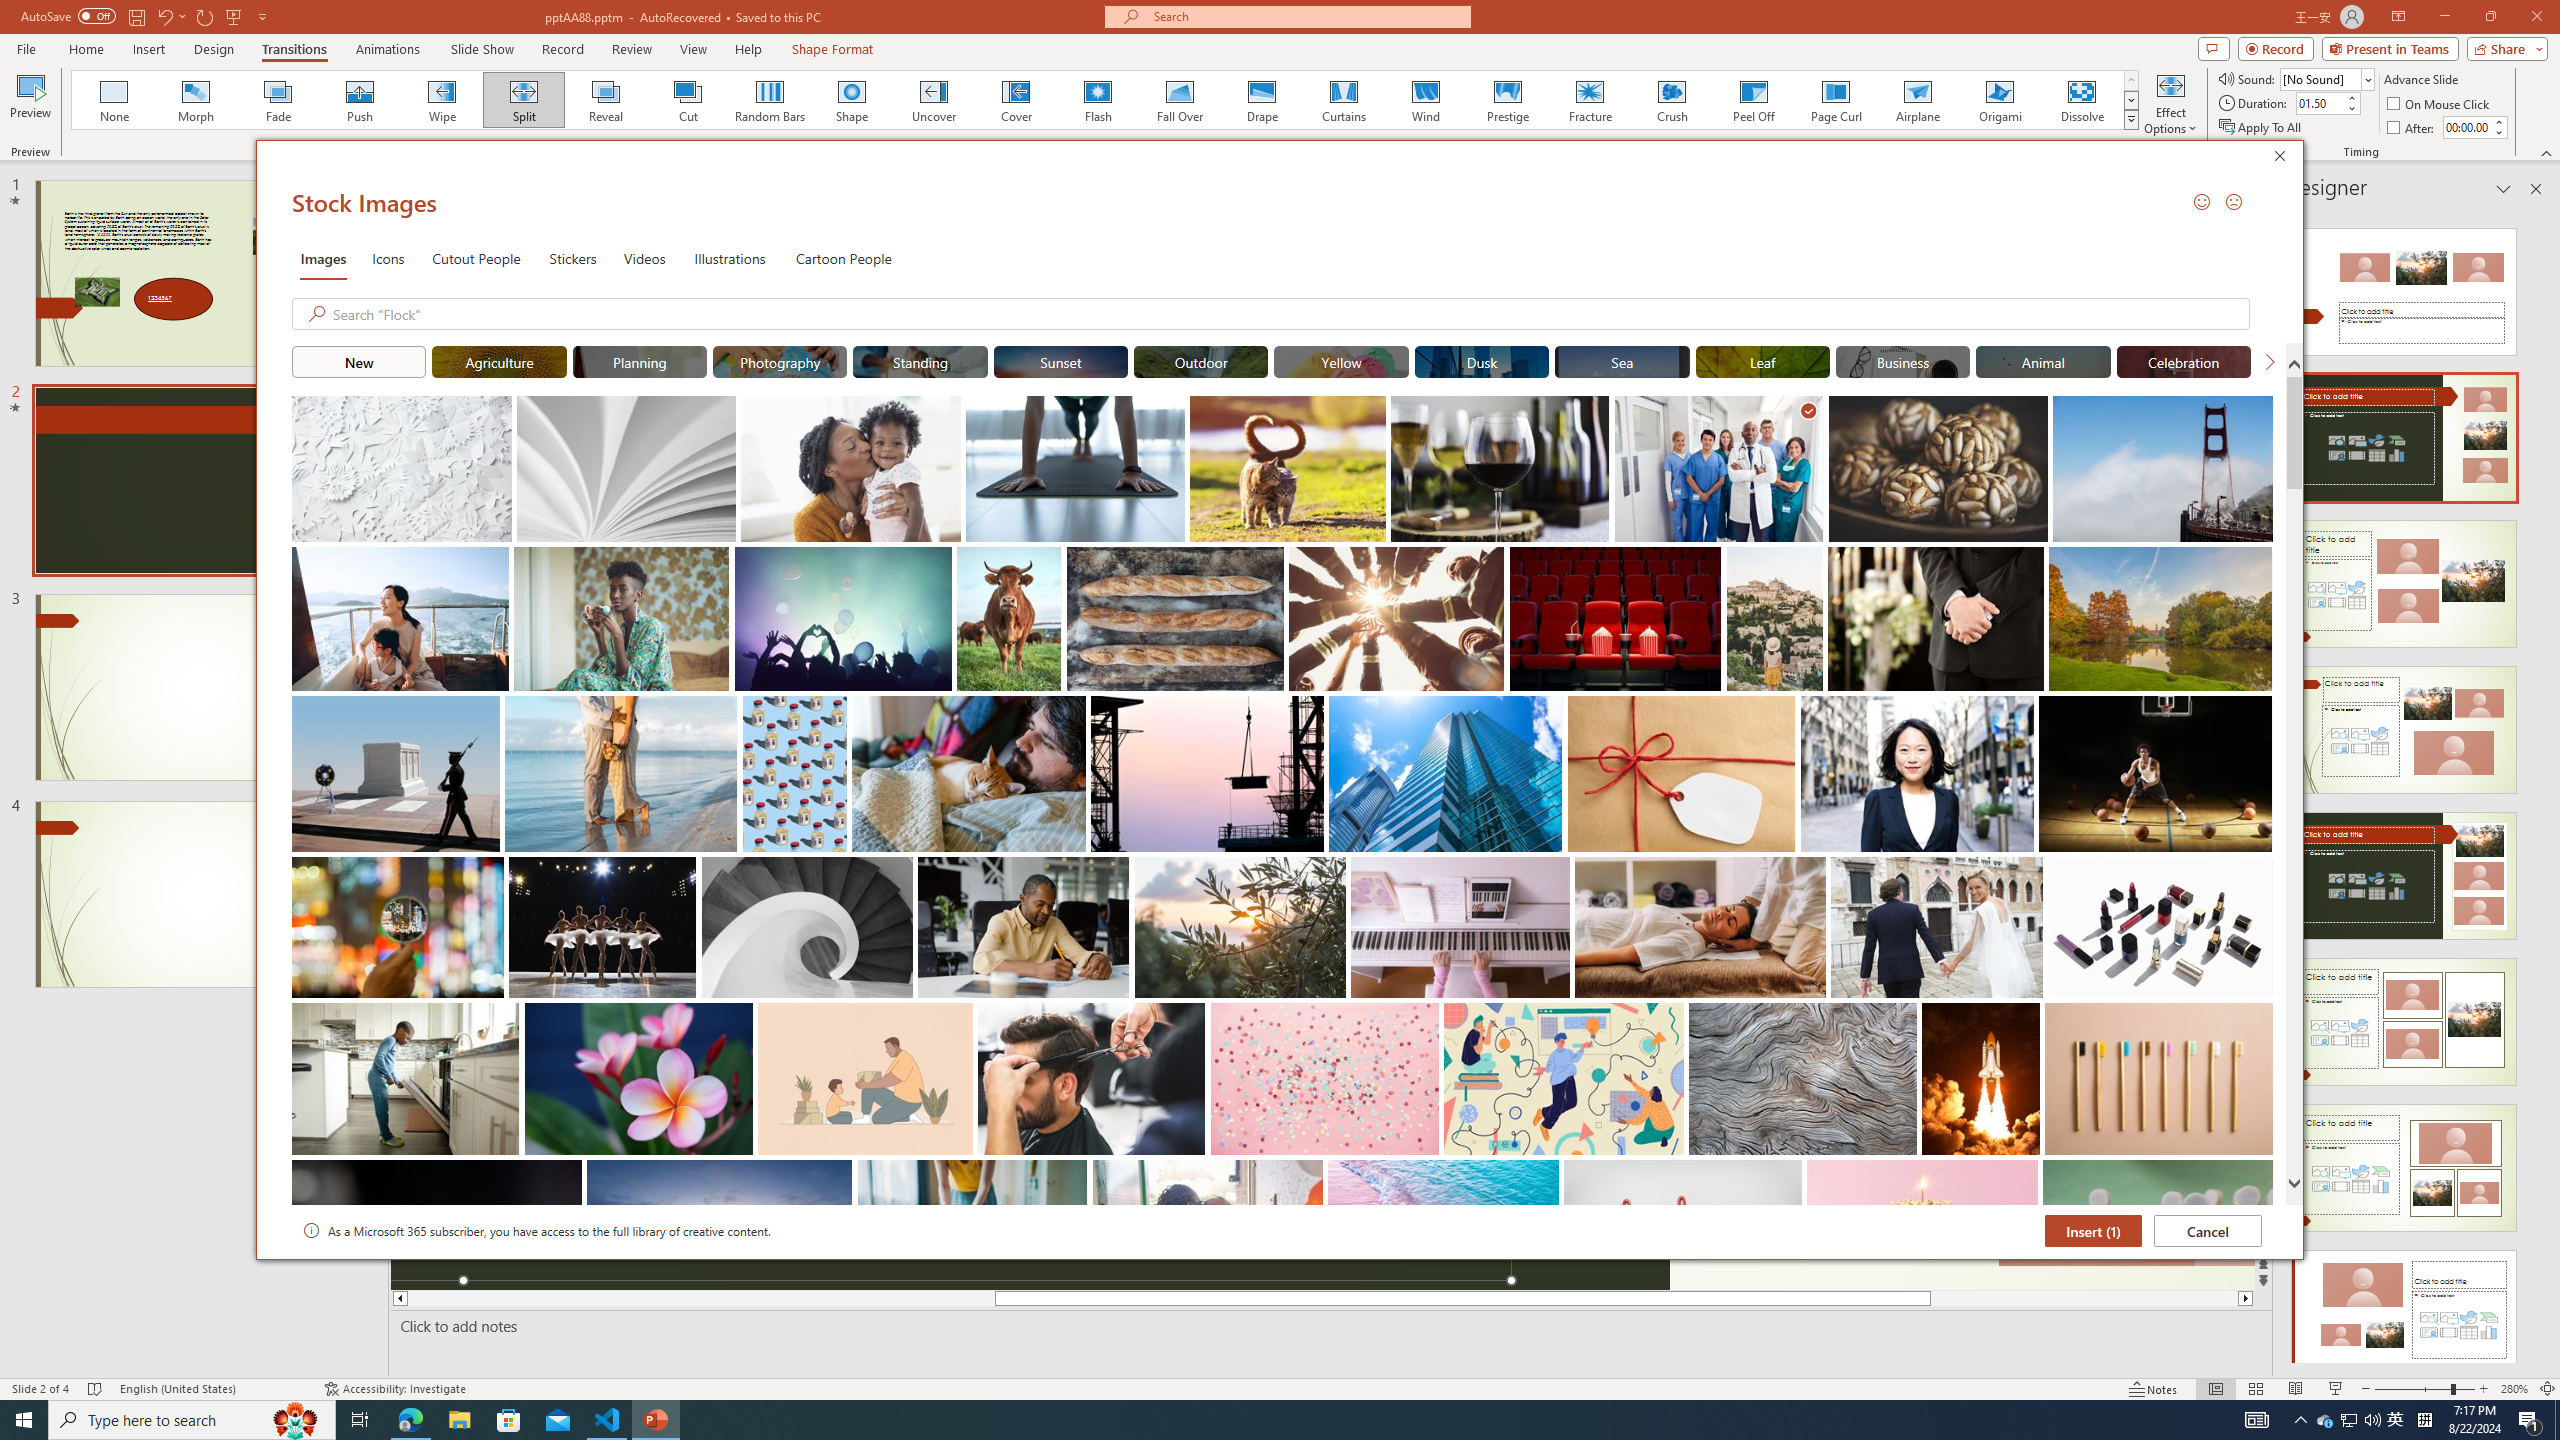 This screenshot has width=2560, height=1440. What do you see at coordinates (148, 49) in the screenshot?
I see `Insert` at bounding box center [148, 49].